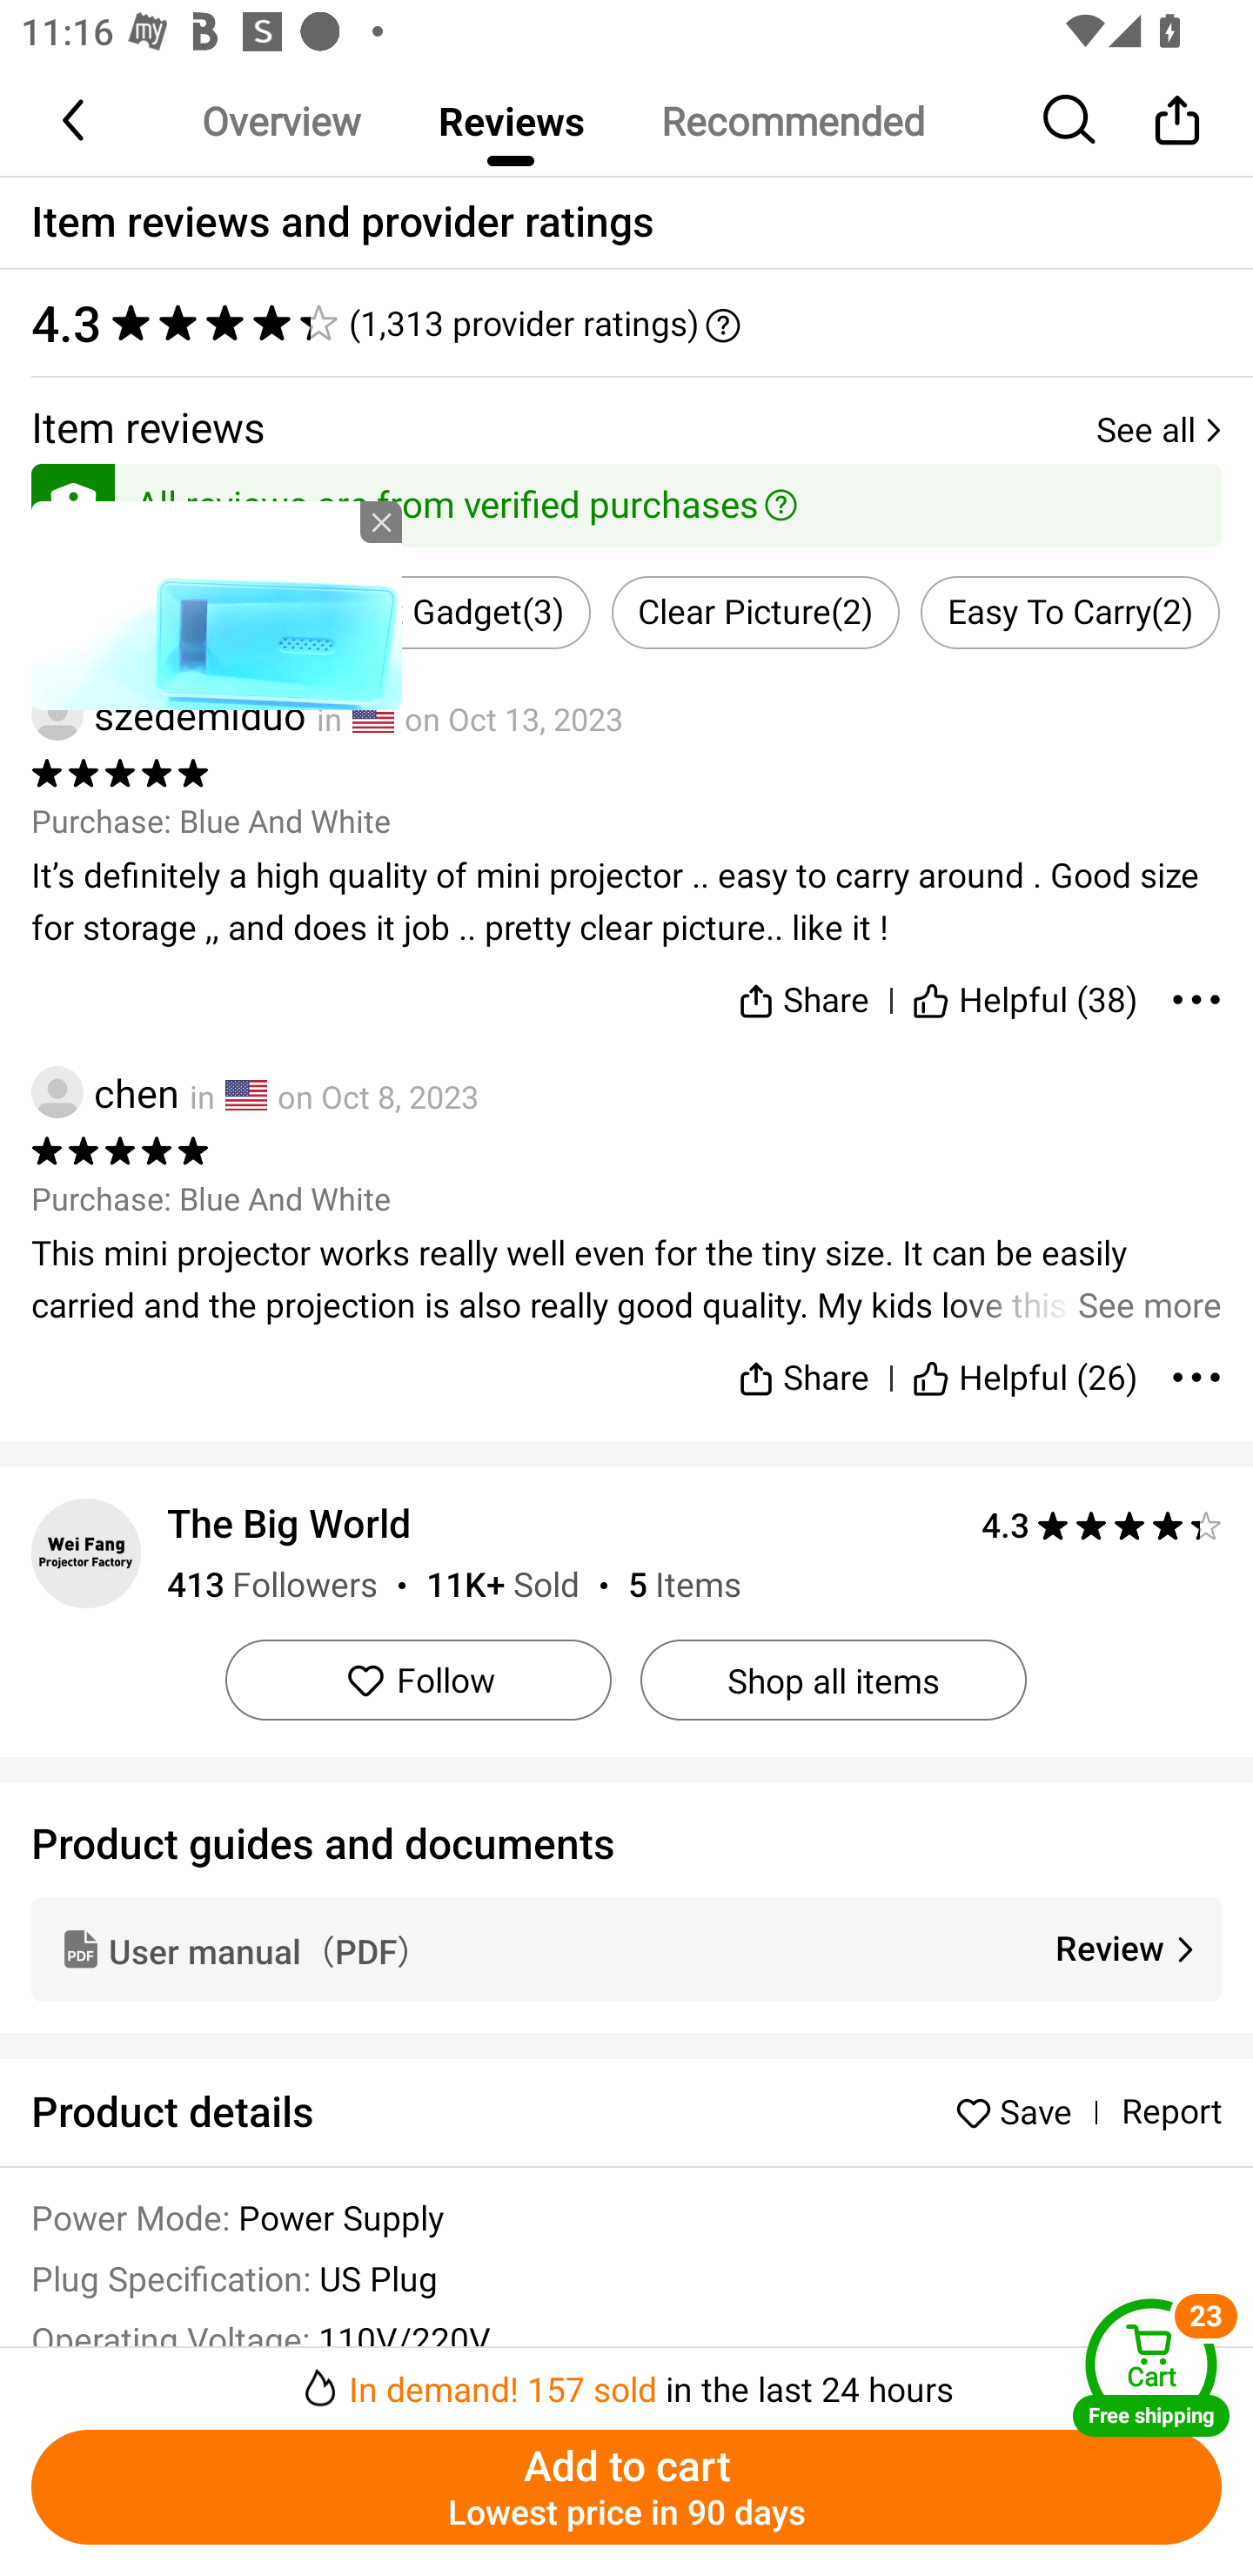 The width and height of the screenshot is (1253, 2576). Describe the element at coordinates (169, 714) in the screenshot. I see `szedemiduo` at that location.